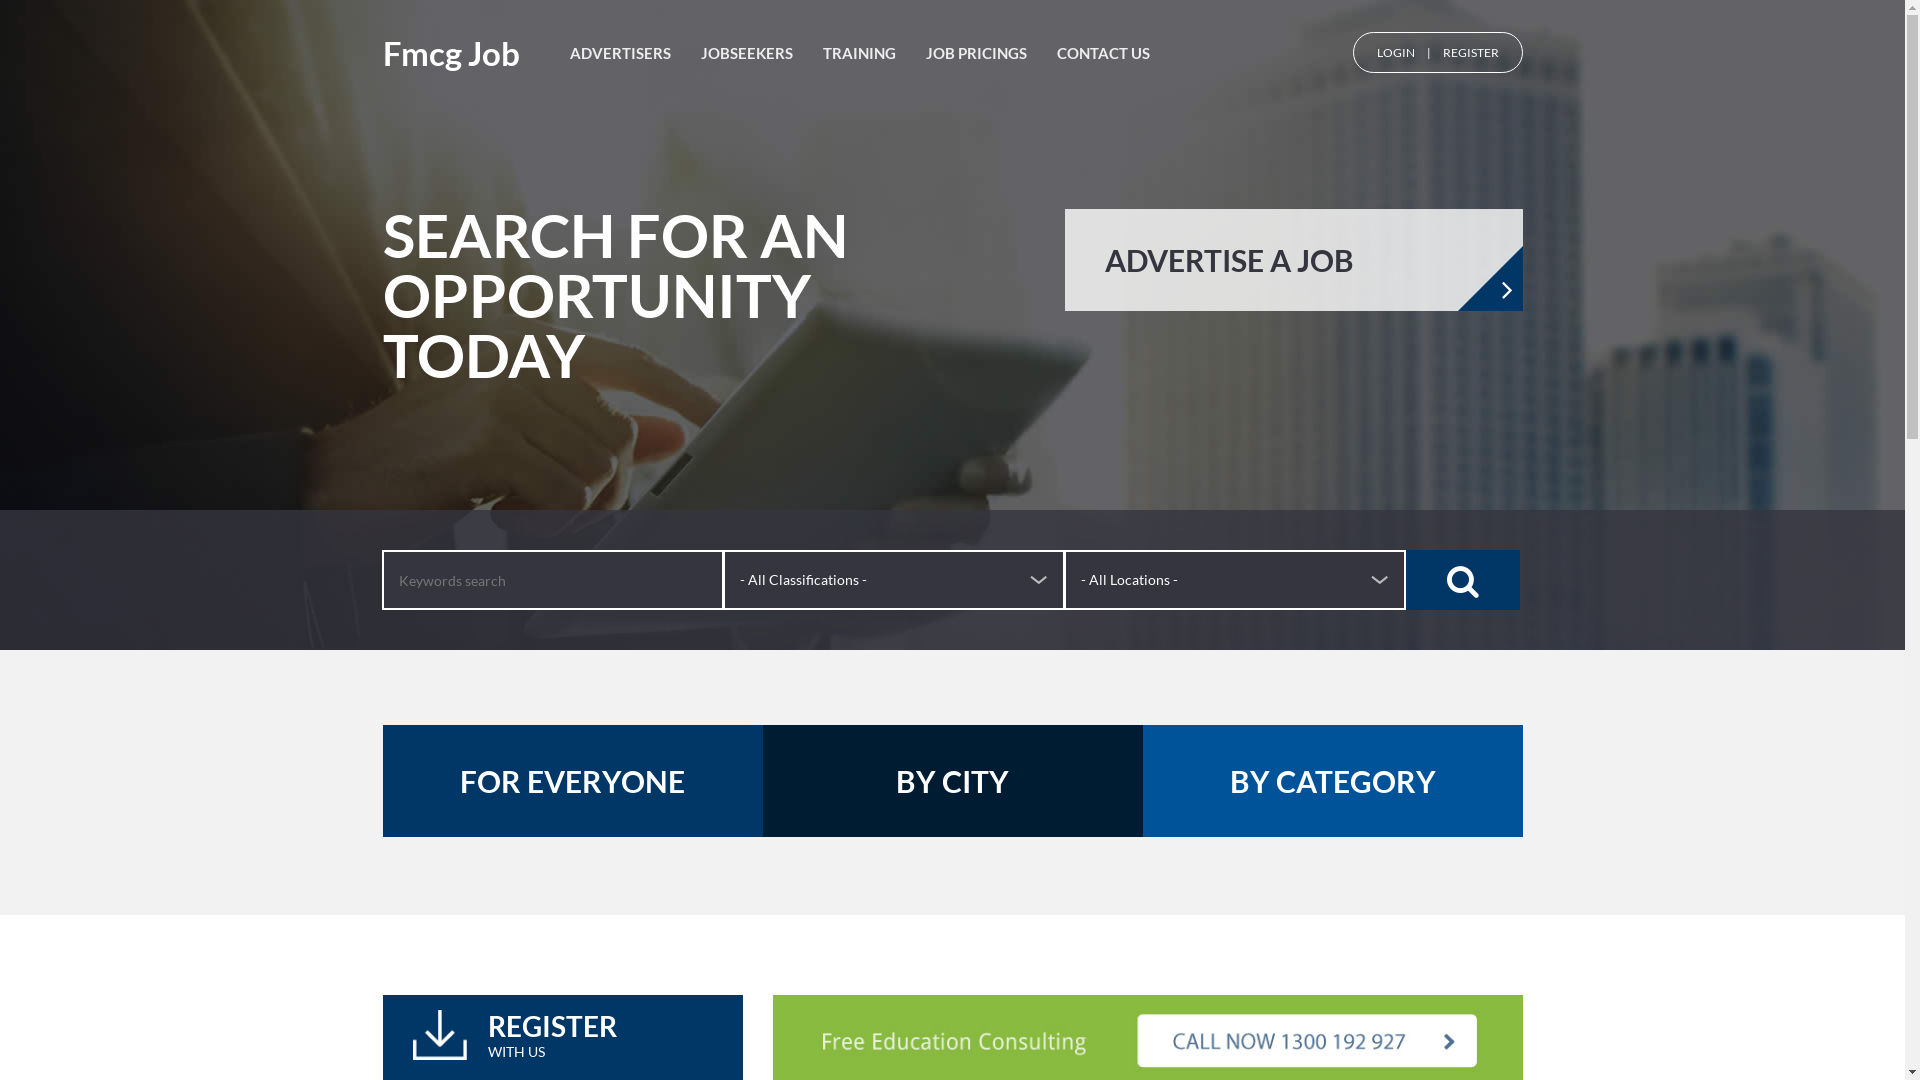 The width and height of the screenshot is (1920, 1080). I want to click on FOR EVERYONE, so click(572, 781).